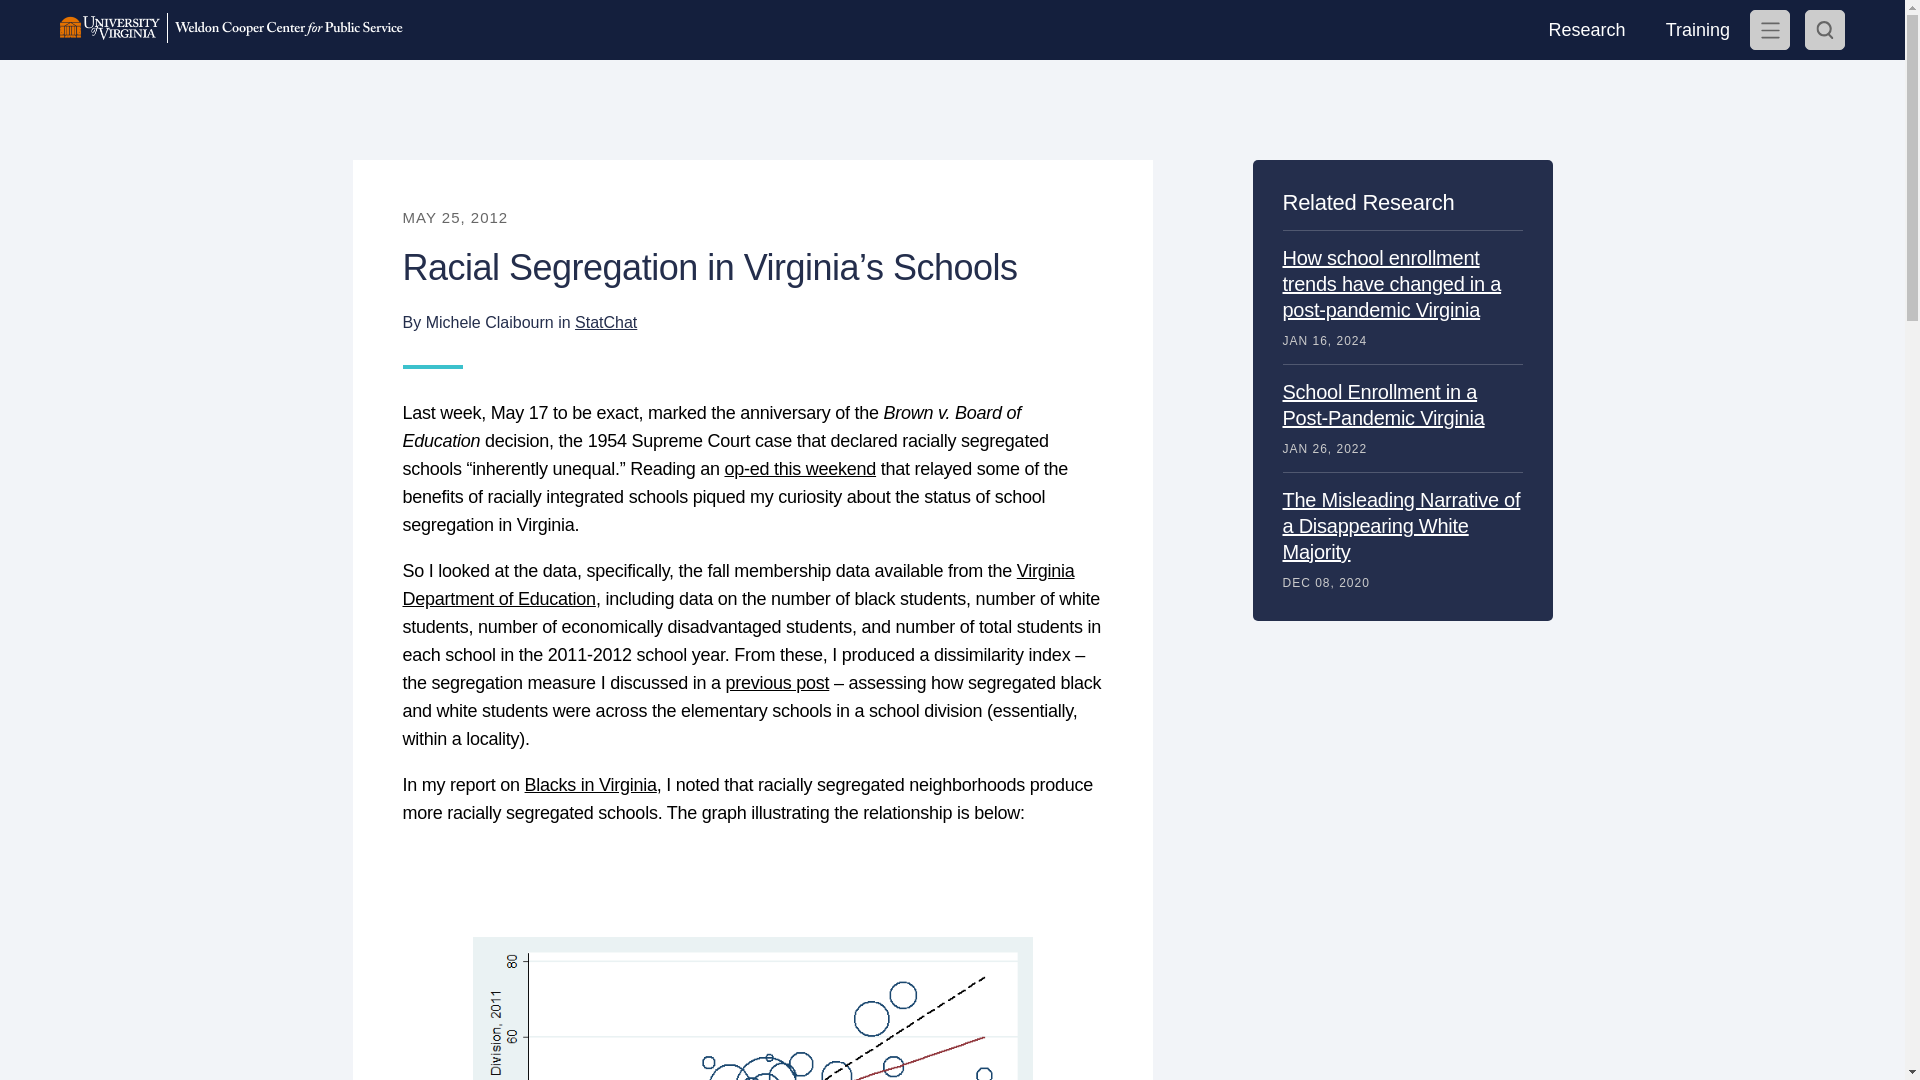 This screenshot has height=1080, width=1920. What do you see at coordinates (606, 322) in the screenshot?
I see `StatChat` at bounding box center [606, 322].